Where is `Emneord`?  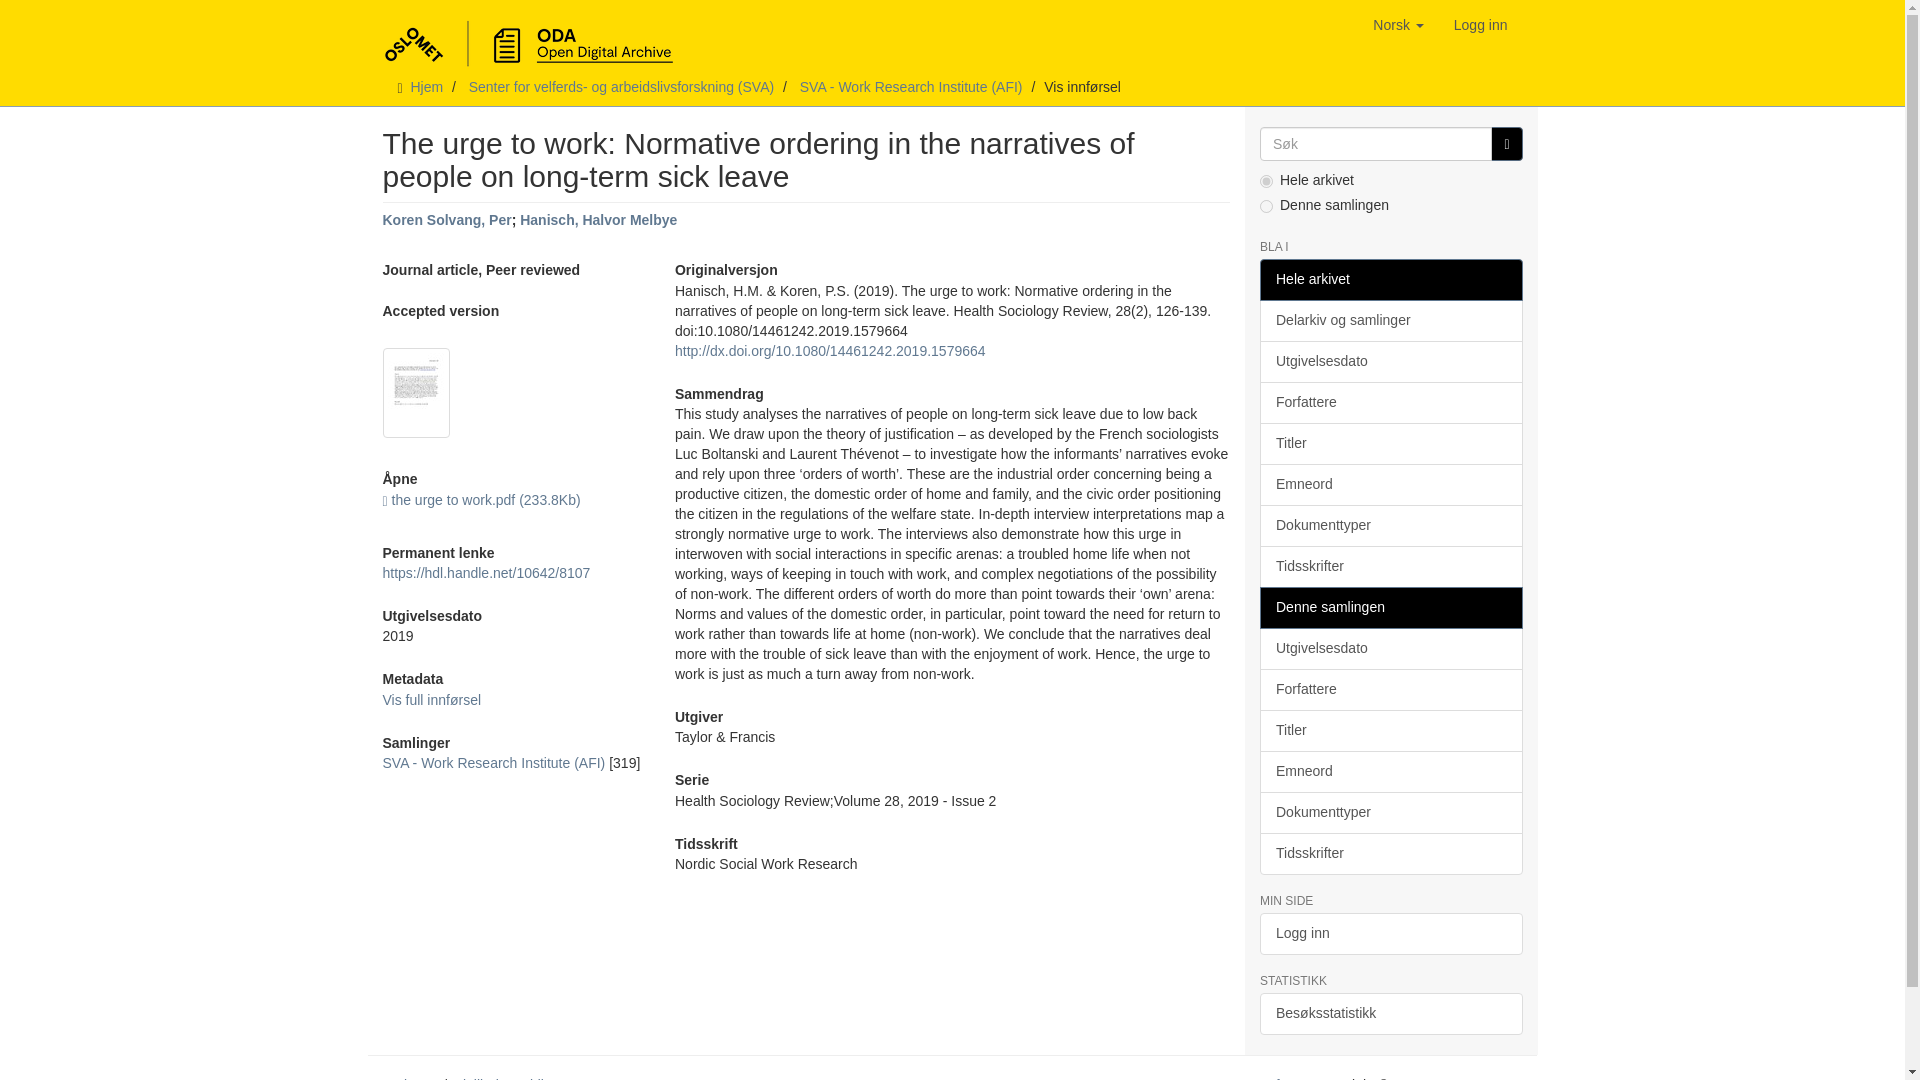 Emneord is located at coordinates (1390, 485).